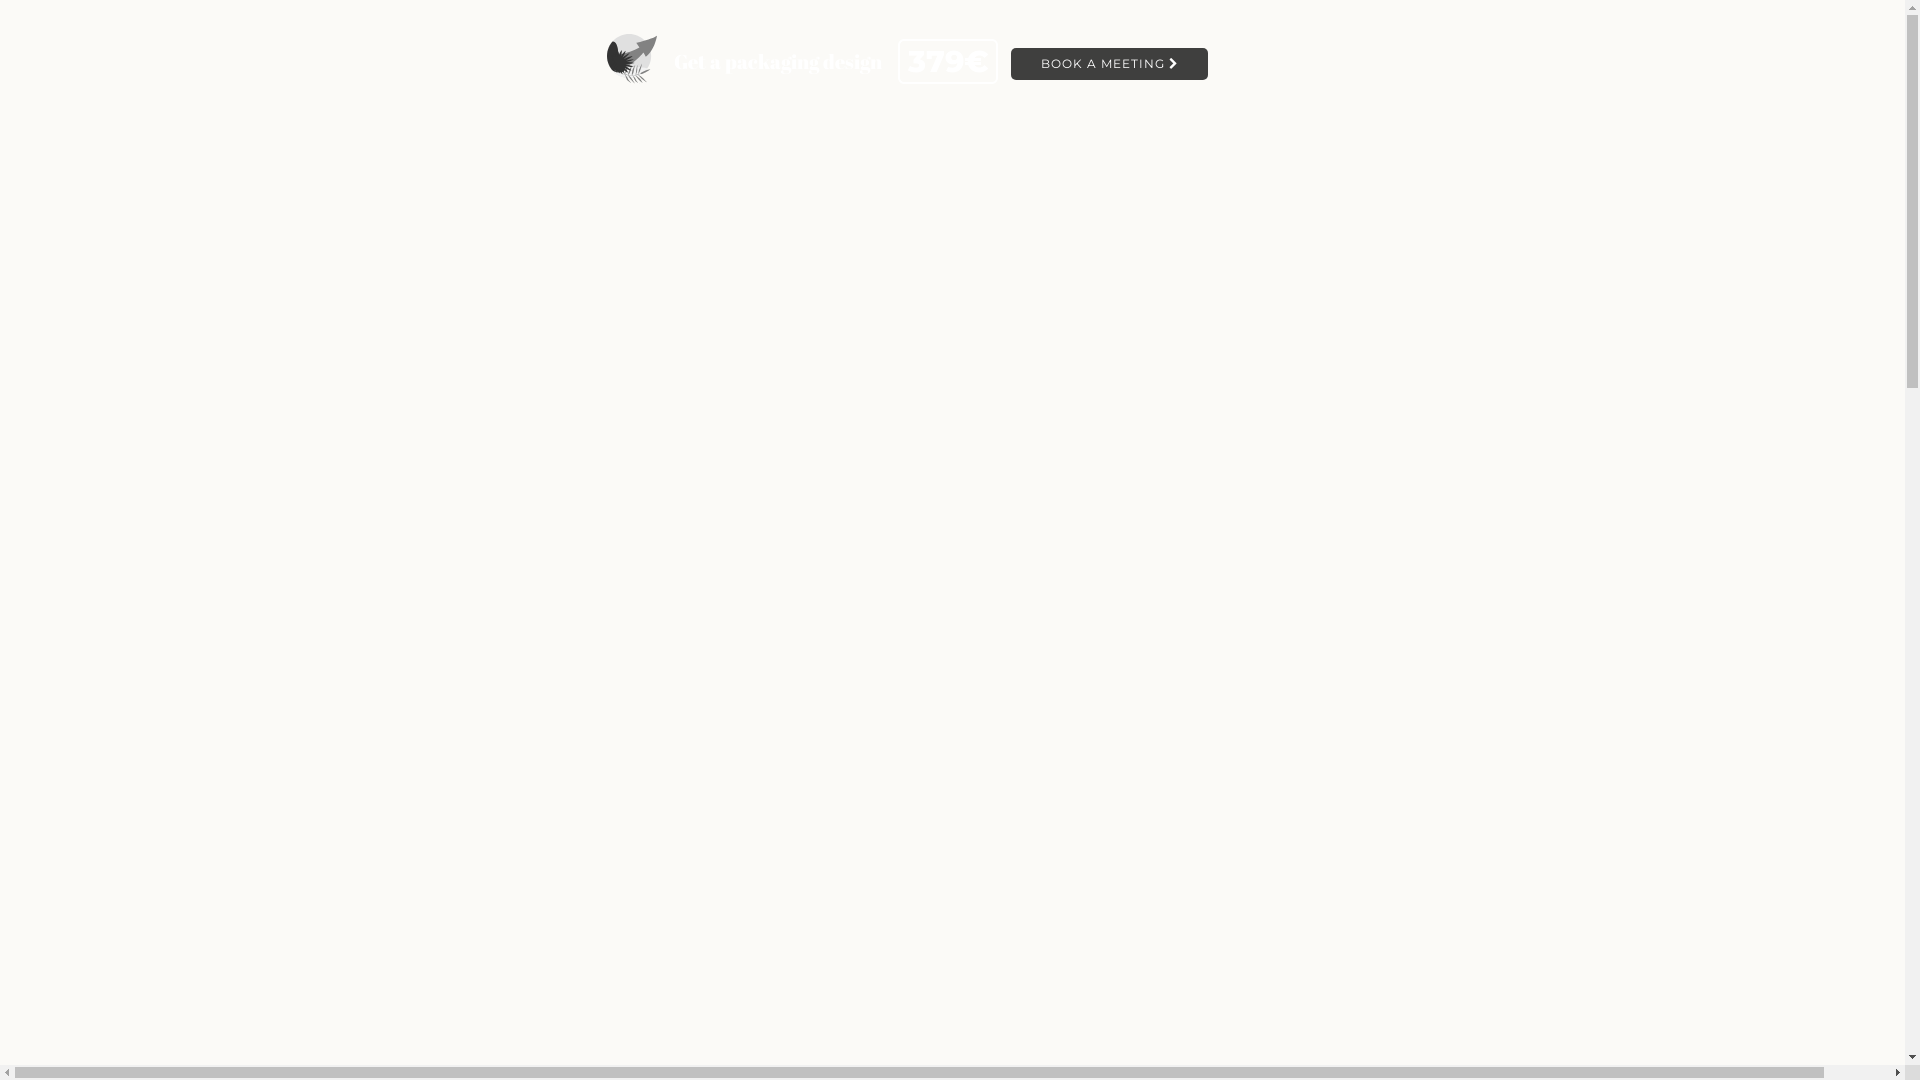 The width and height of the screenshot is (1920, 1080). Describe the element at coordinates (50, 758) in the screenshot. I see `Case studies` at that location.